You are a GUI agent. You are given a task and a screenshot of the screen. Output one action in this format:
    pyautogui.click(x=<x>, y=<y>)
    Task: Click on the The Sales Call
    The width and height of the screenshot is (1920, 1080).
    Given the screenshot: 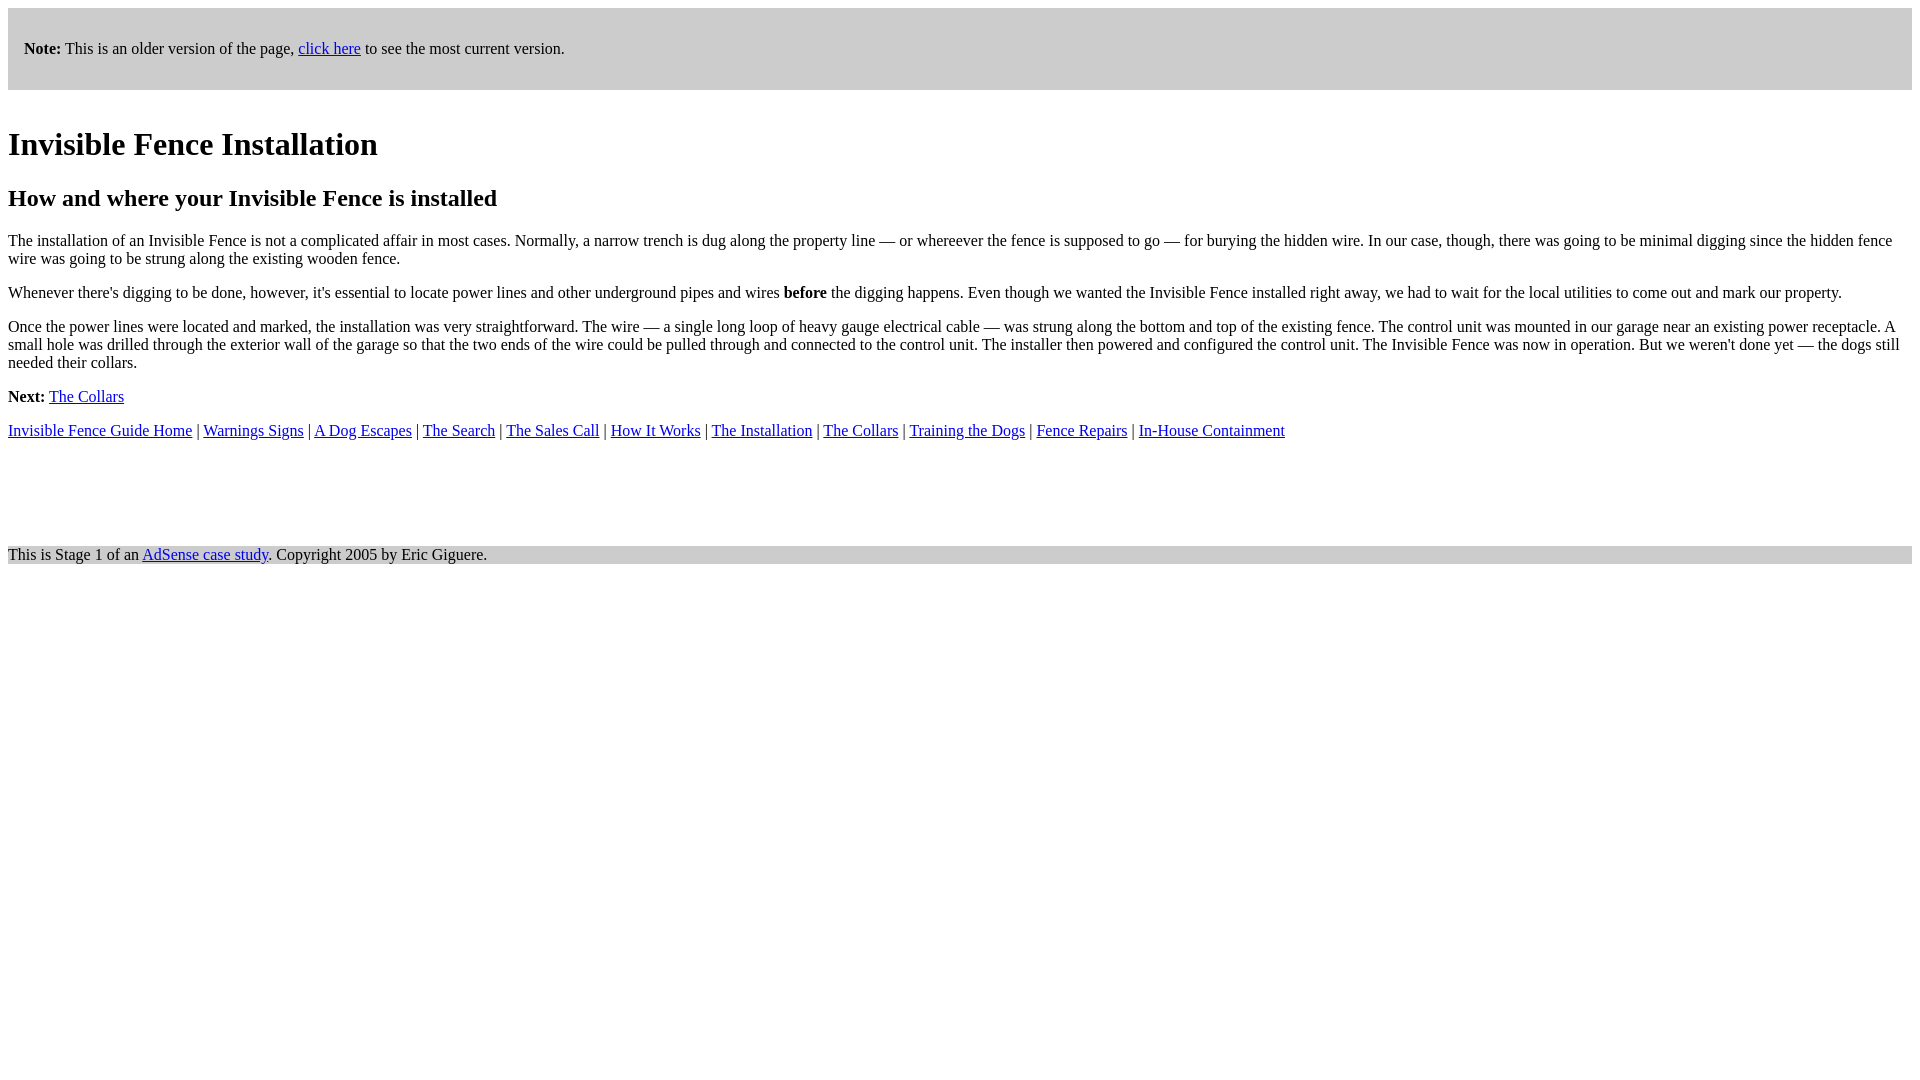 What is the action you would take?
    pyautogui.click(x=552, y=430)
    